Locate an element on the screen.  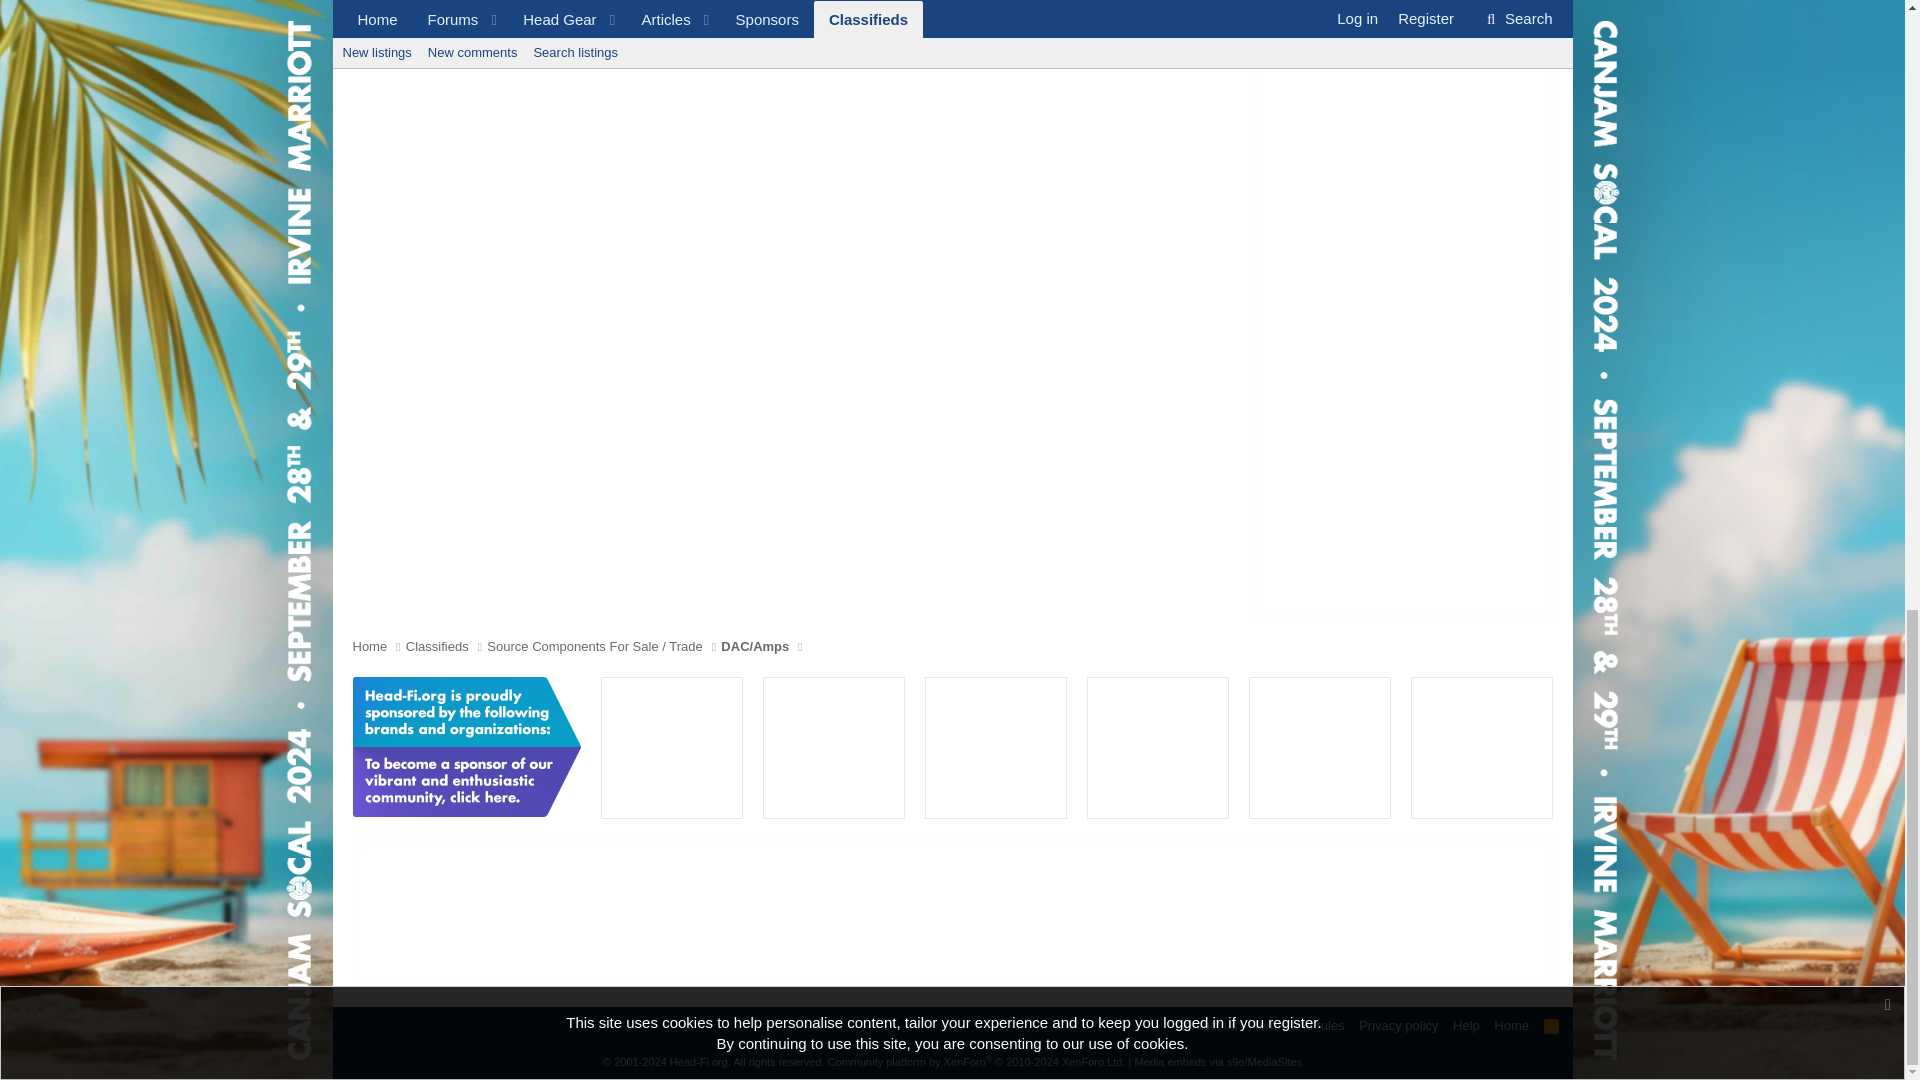
3rd party ad content is located at coordinates (672, 748).